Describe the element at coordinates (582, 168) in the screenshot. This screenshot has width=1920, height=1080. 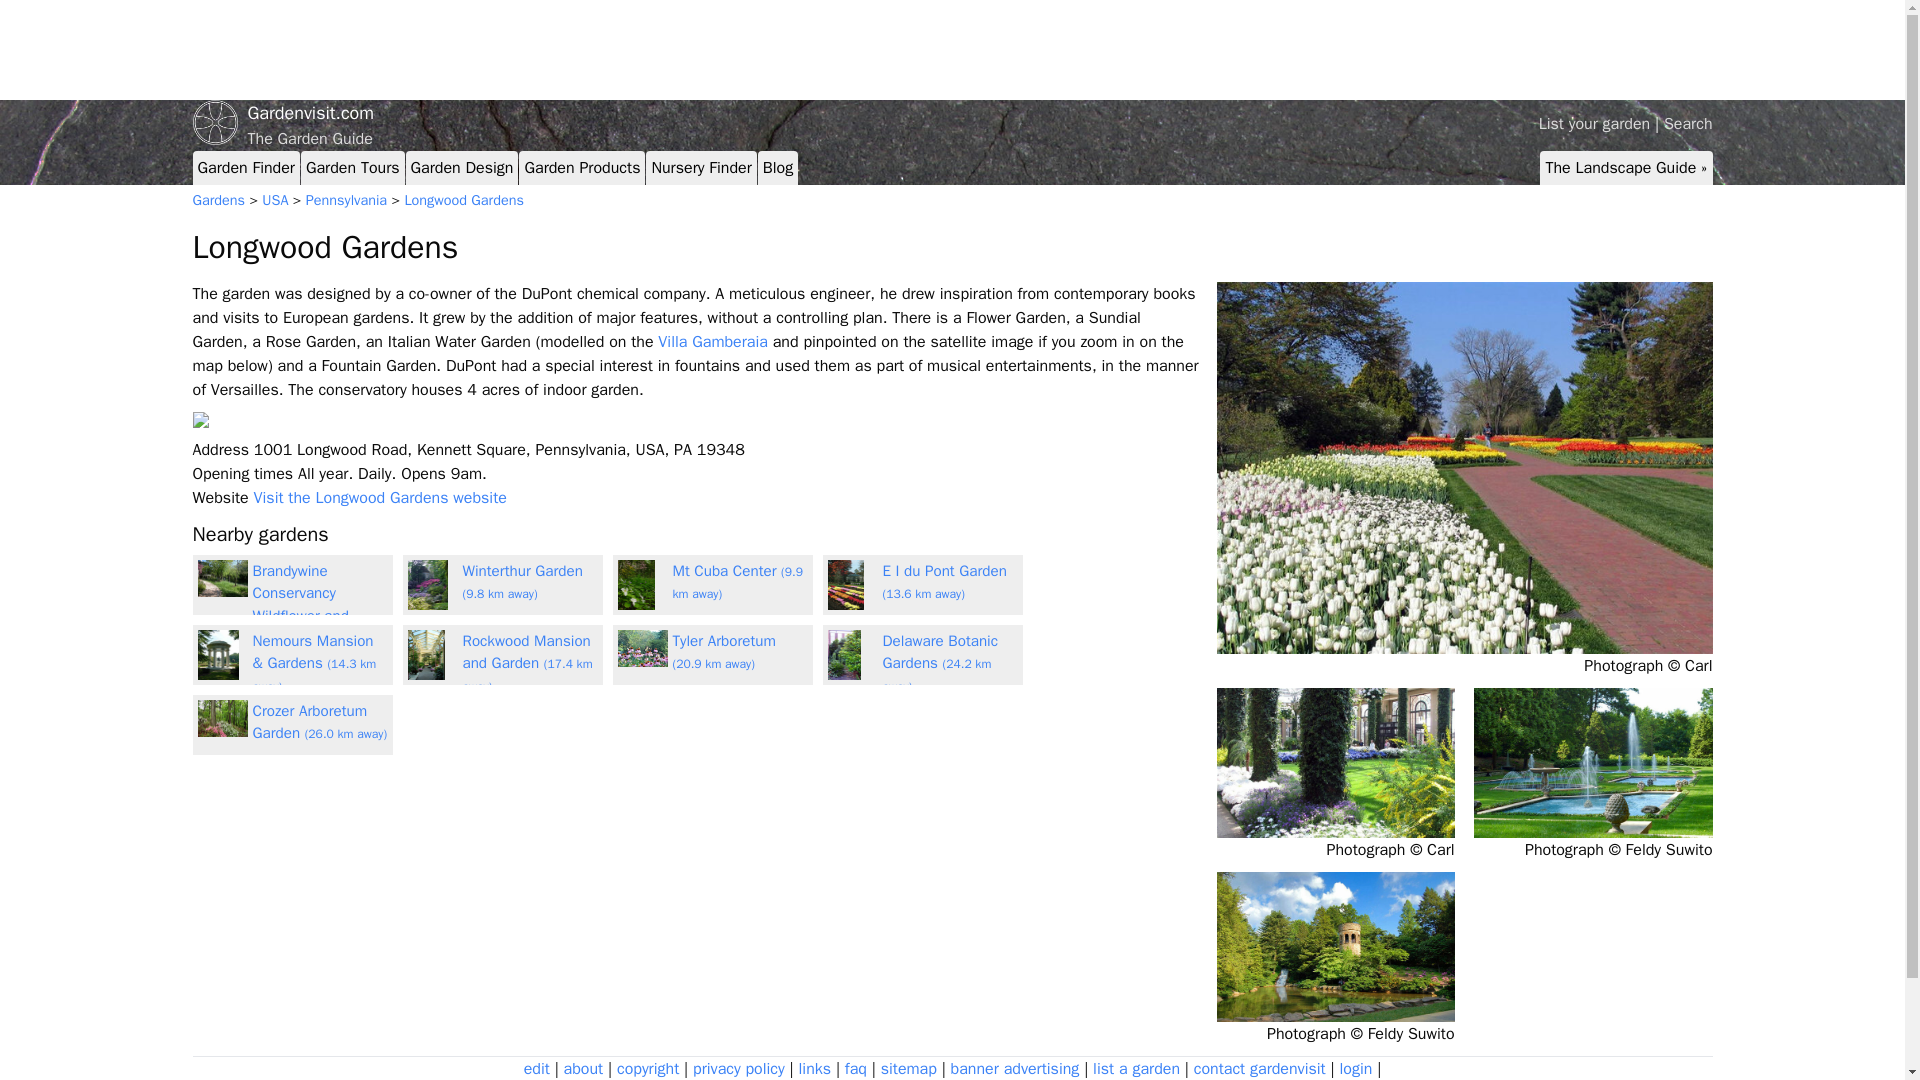
I see `Garden Products` at that location.